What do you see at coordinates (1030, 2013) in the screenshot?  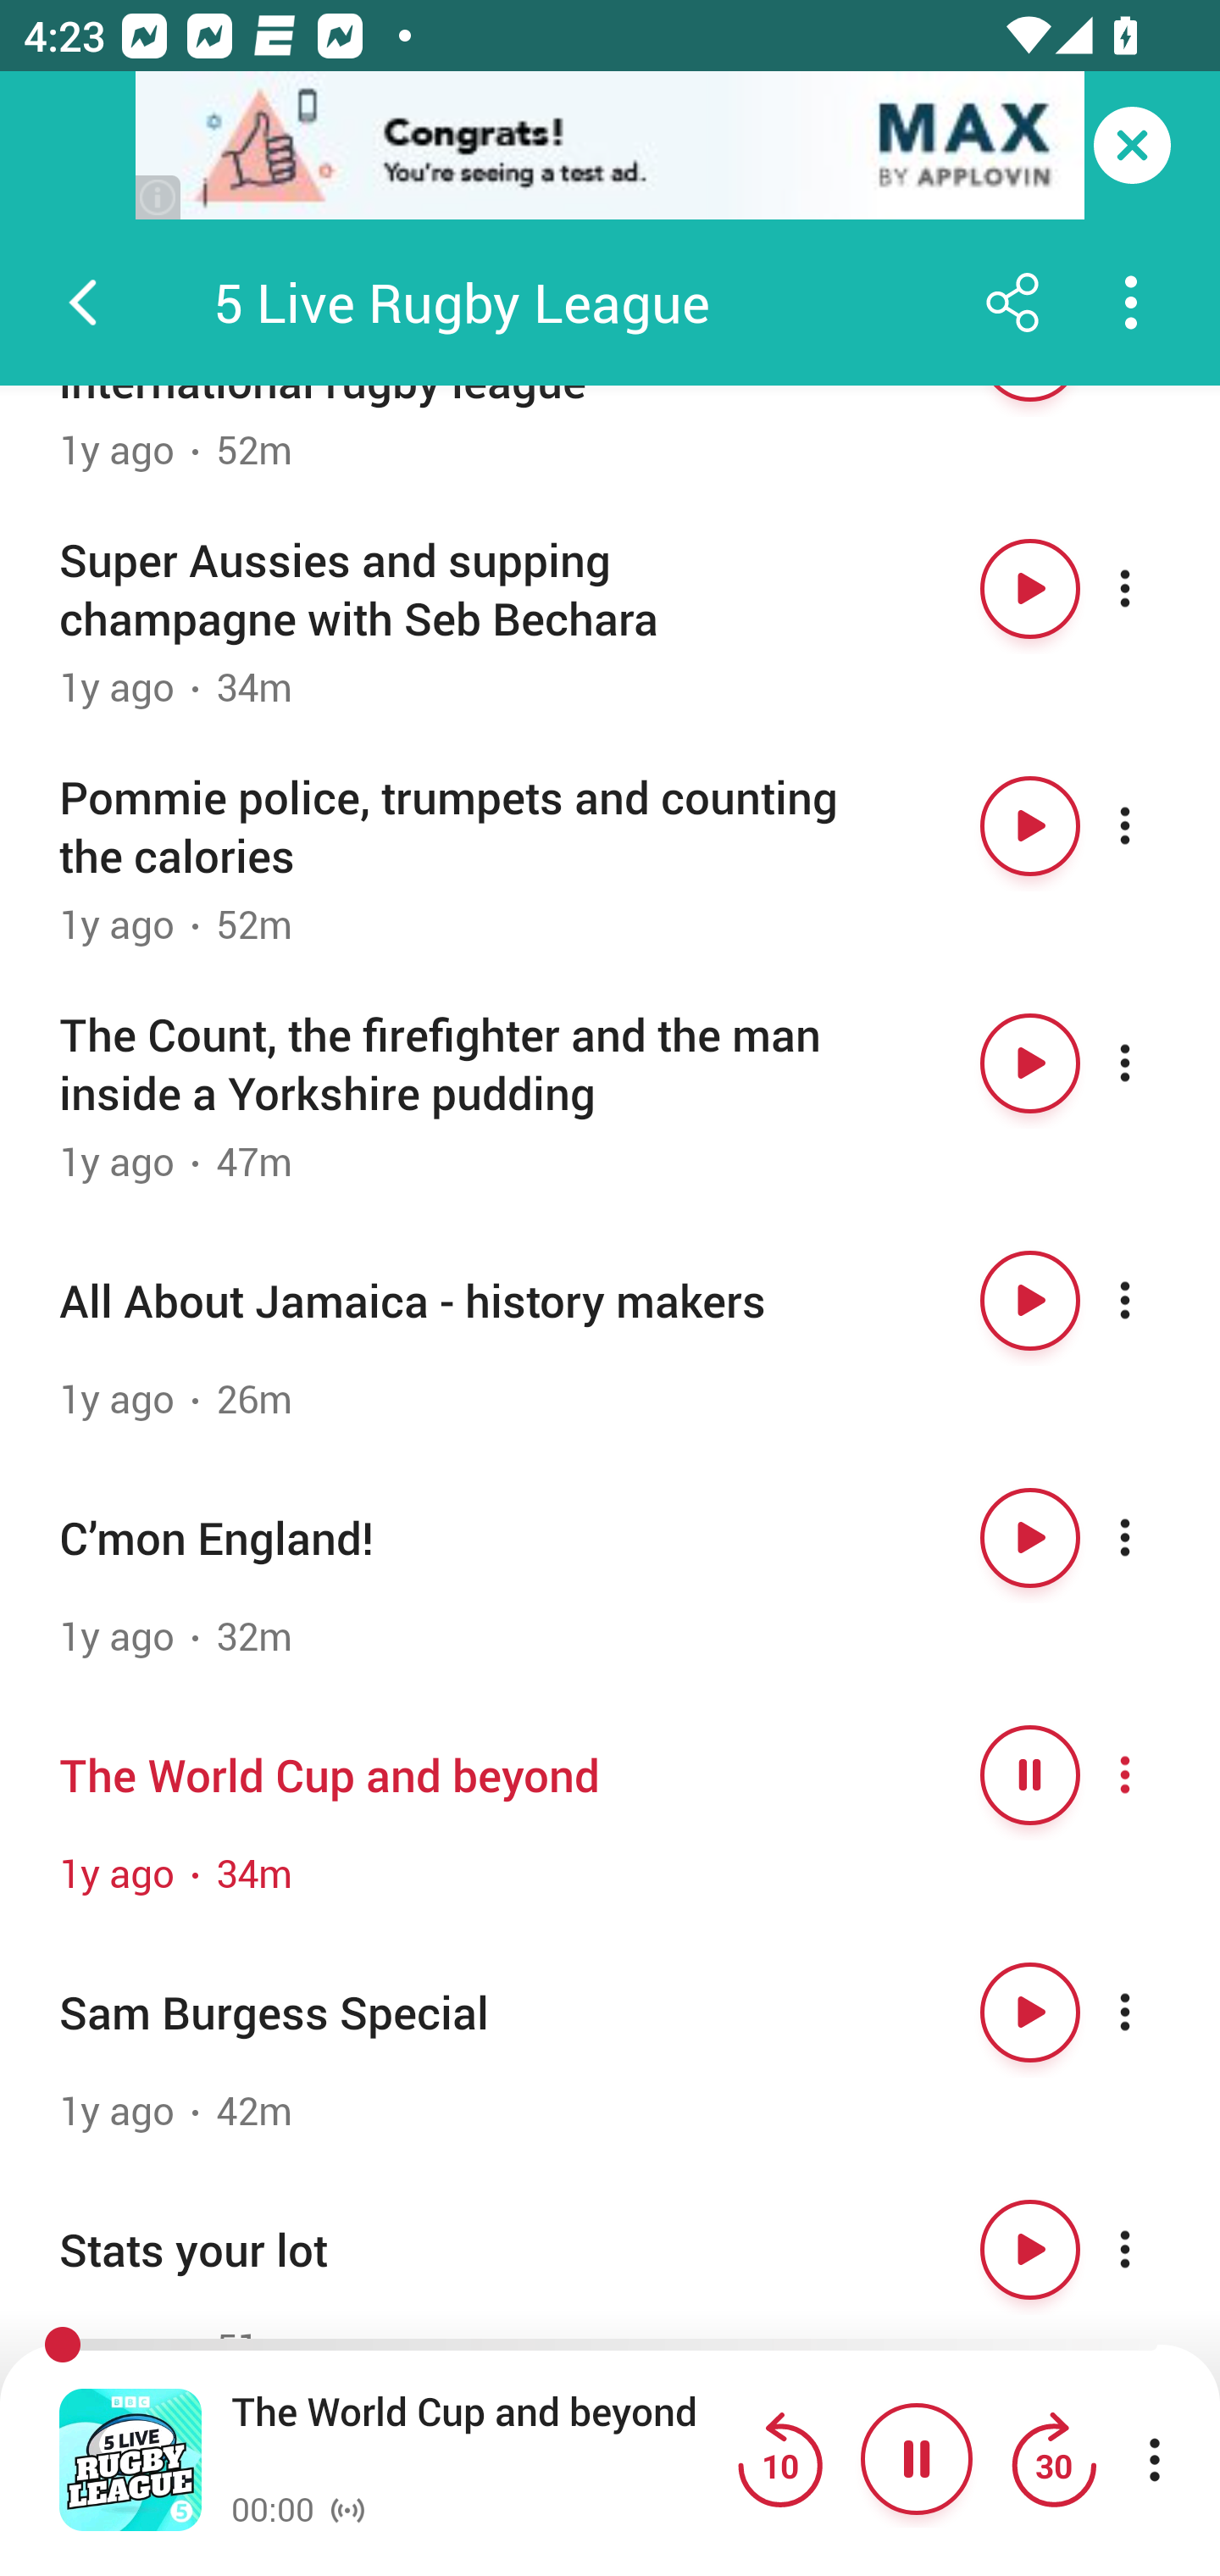 I see `Play button` at bounding box center [1030, 2013].